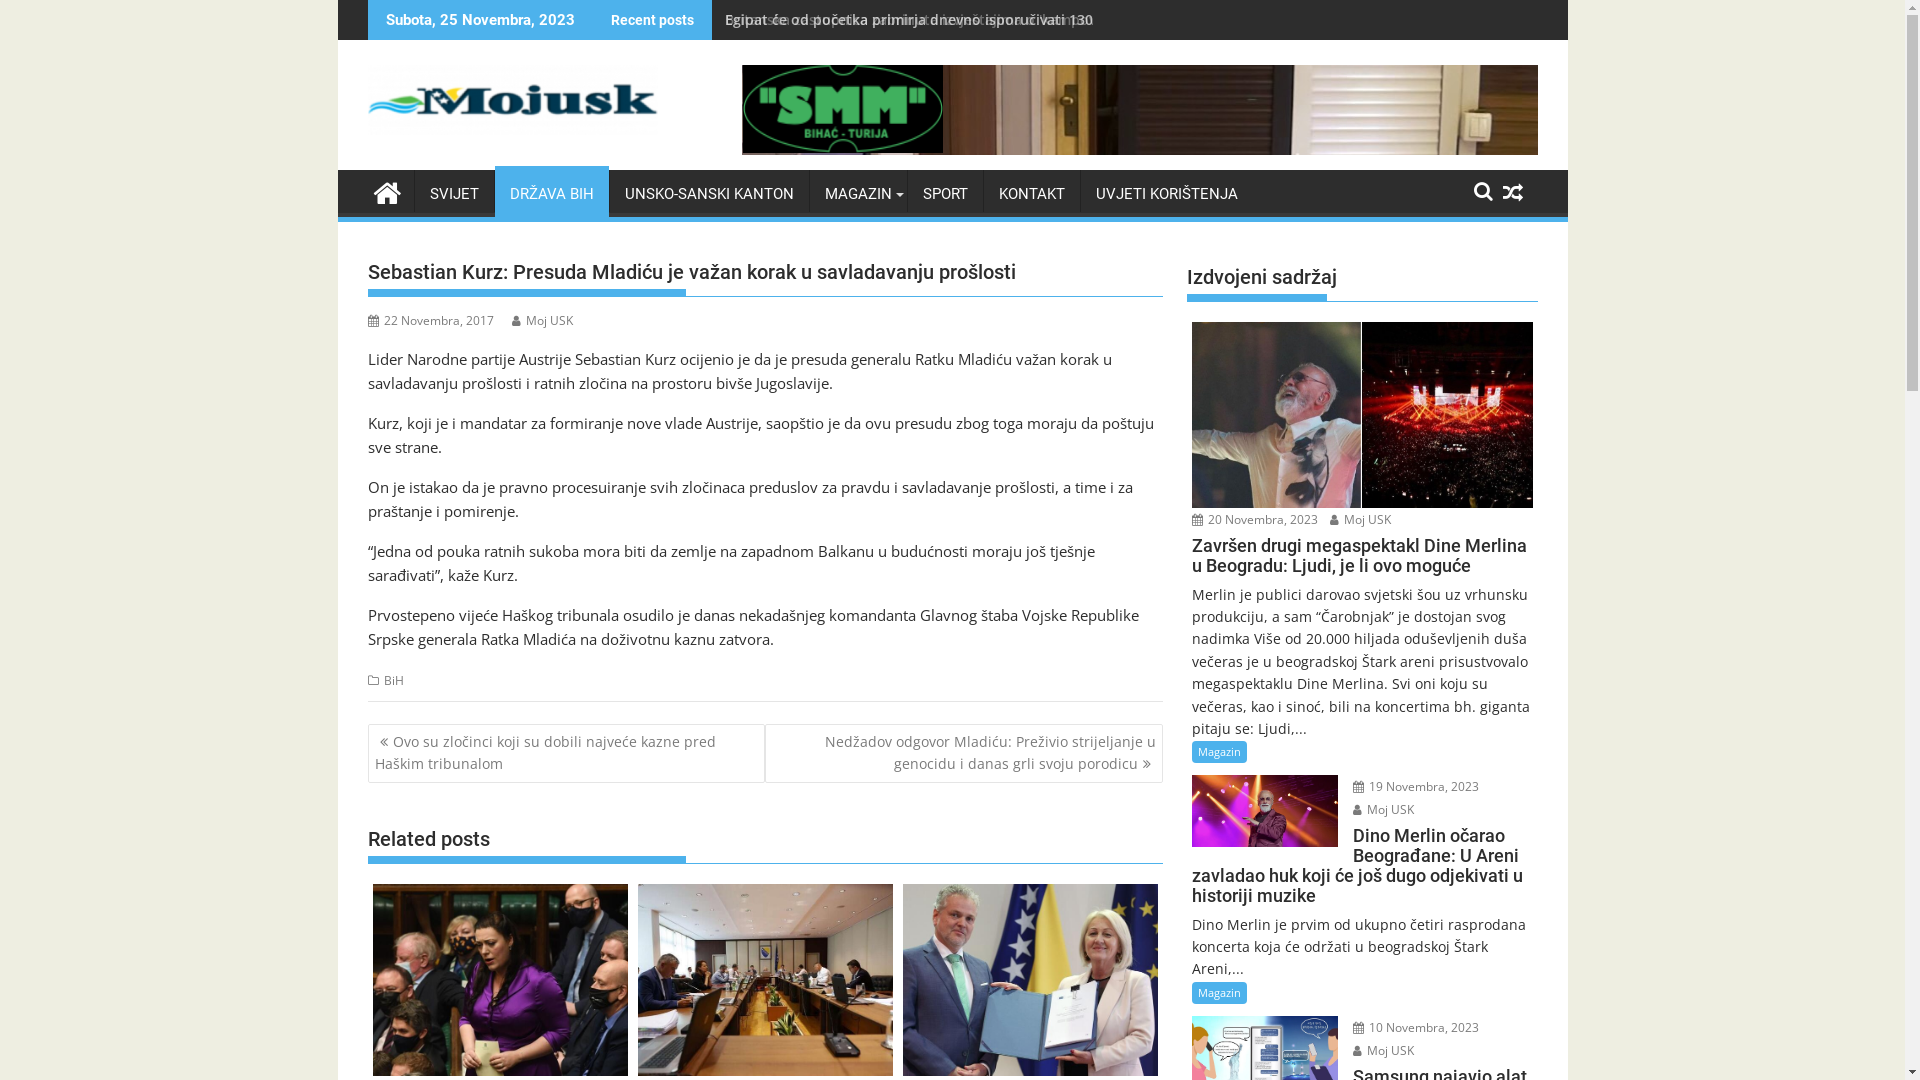  What do you see at coordinates (1416, 786) in the screenshot?
I see `19 Novembra, 2023` at bounding box center [1416, 786].